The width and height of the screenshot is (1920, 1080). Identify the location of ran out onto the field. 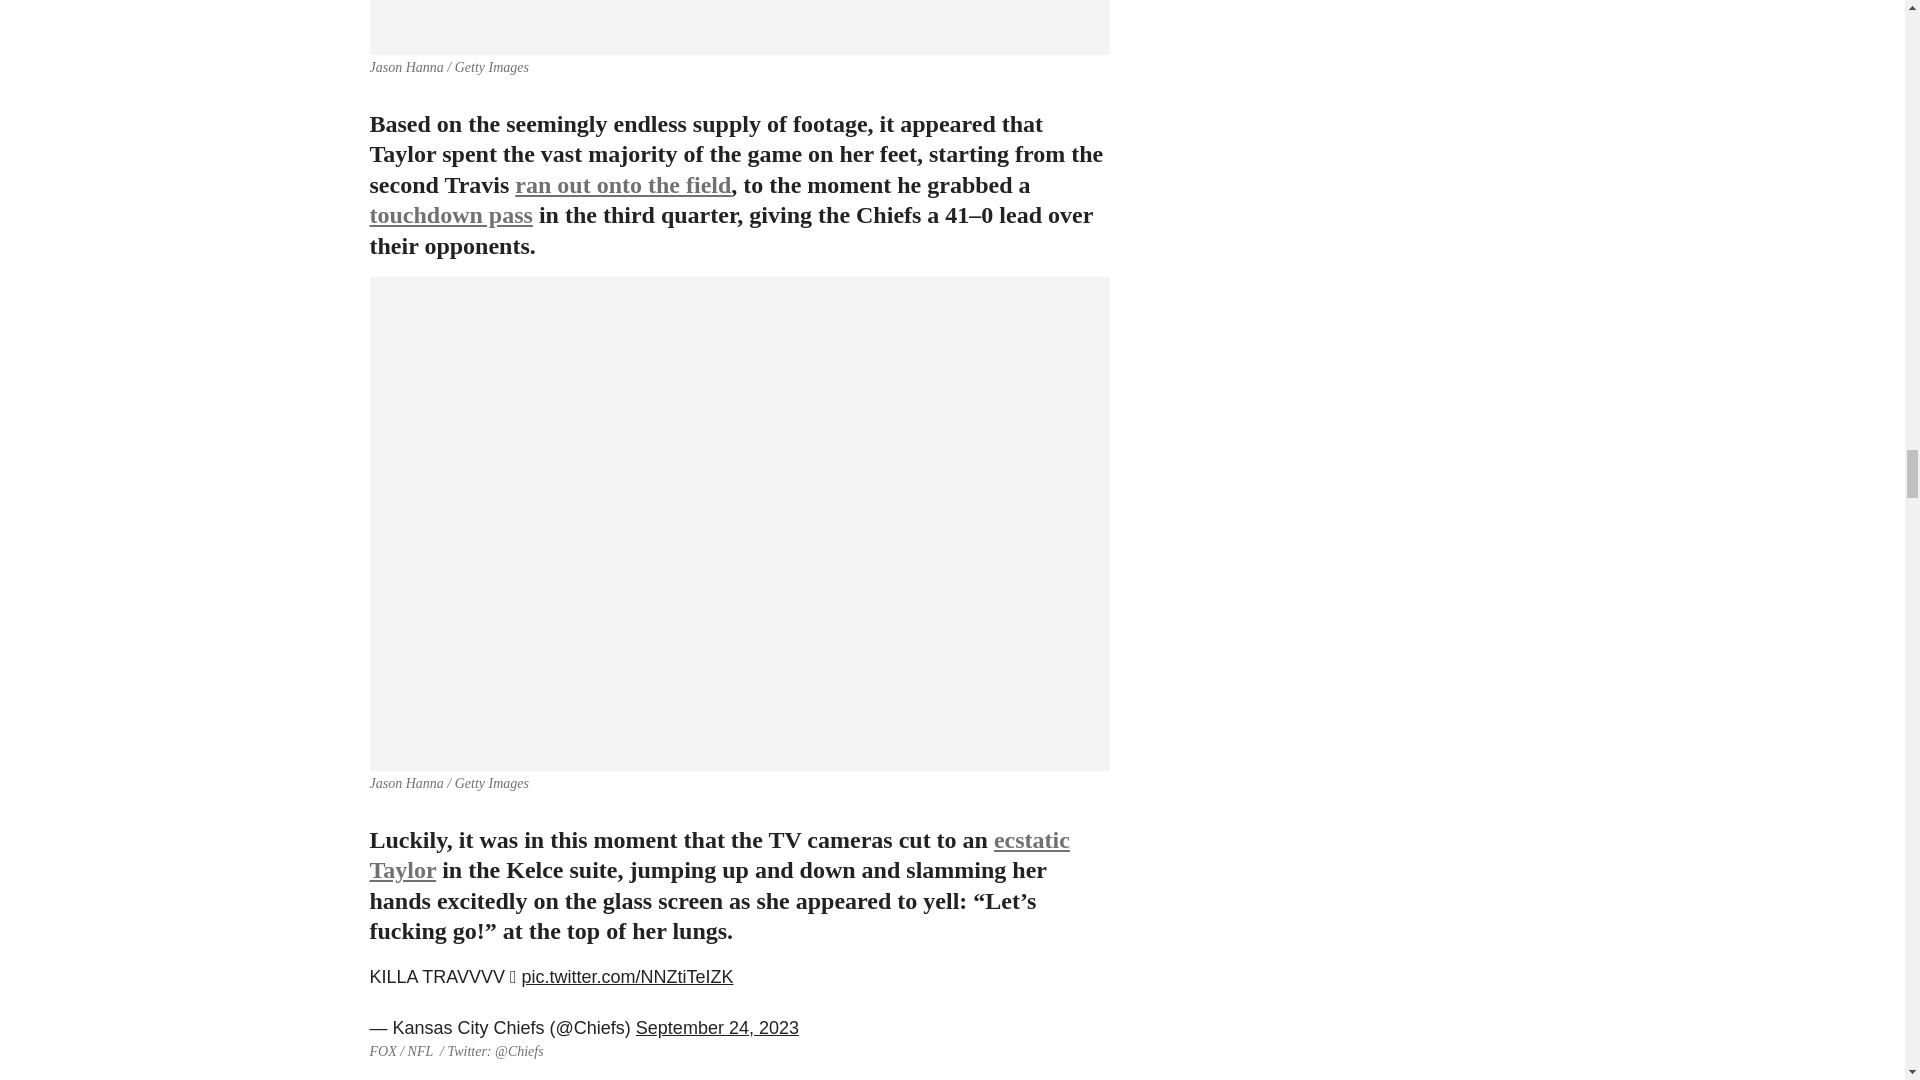
(622, 184).